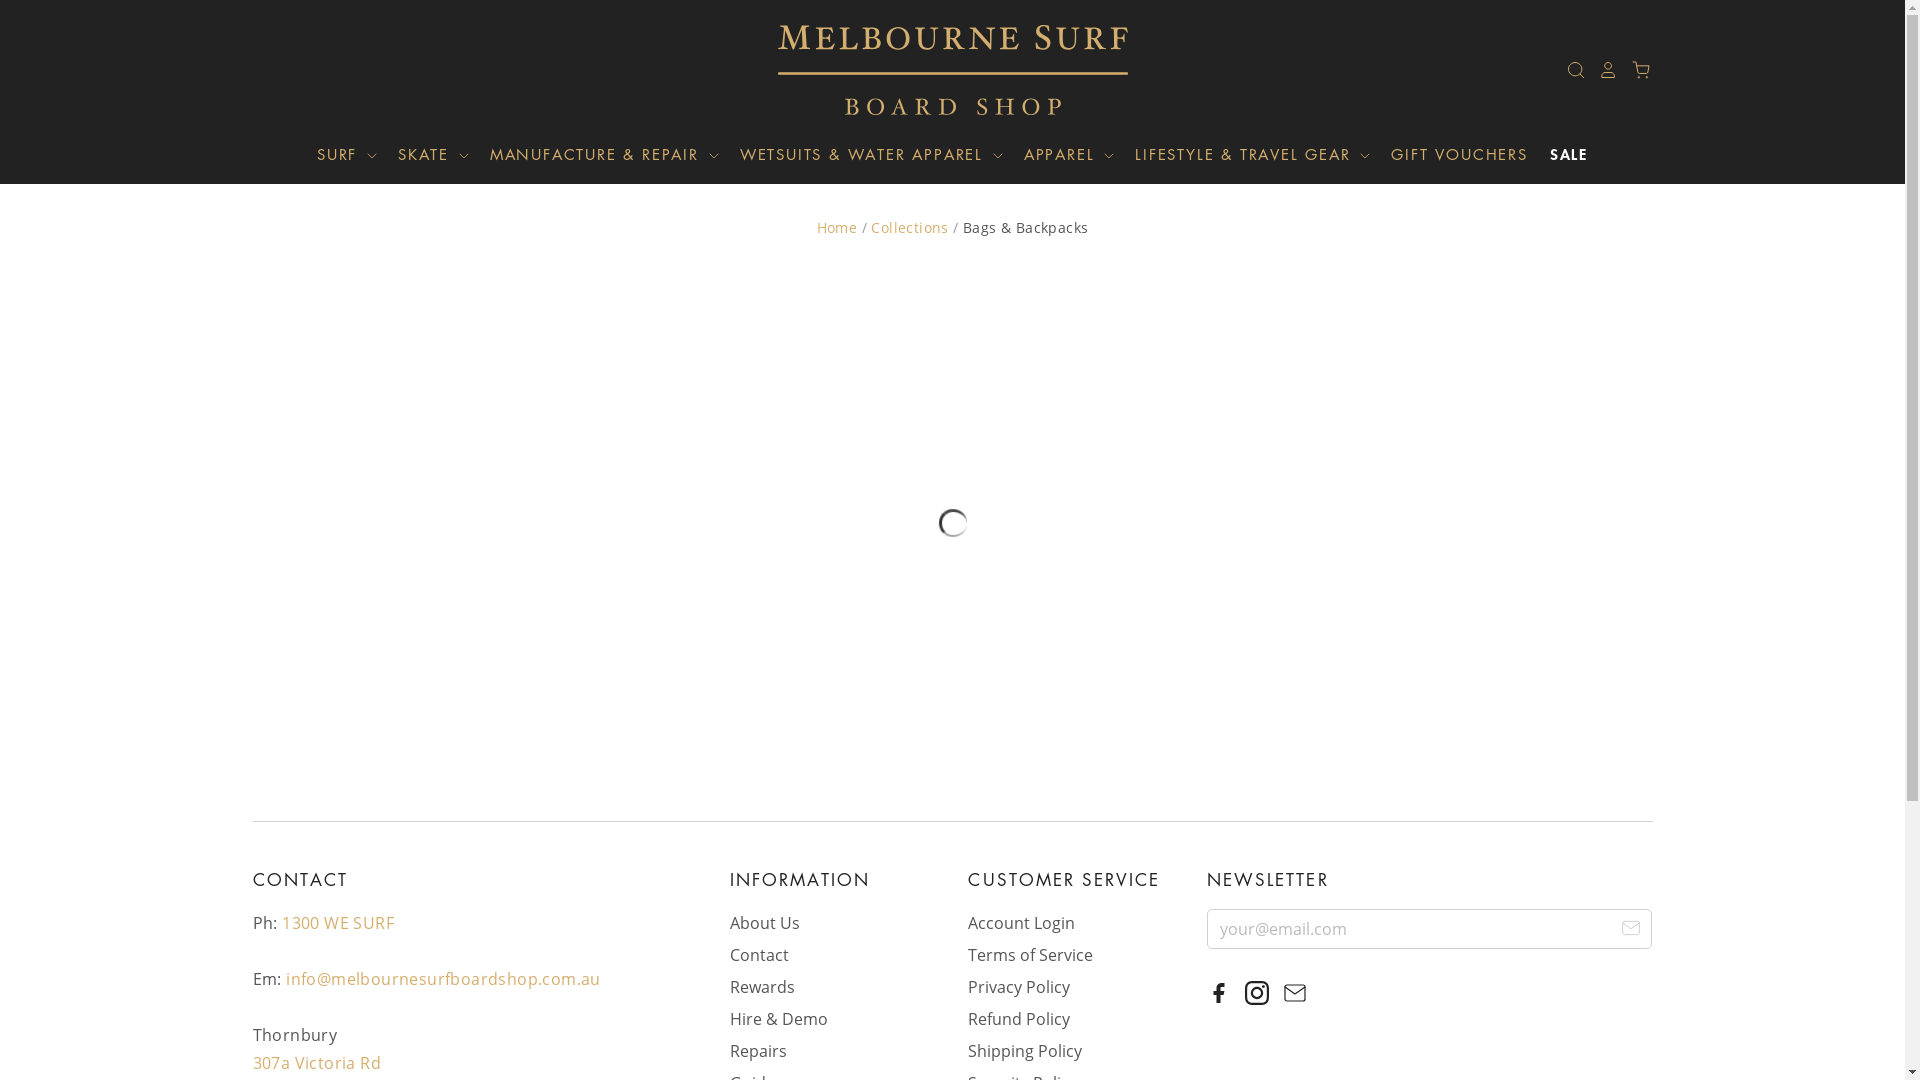 Image resolution: width=1920 pixels, height=1080 pixels. Describe the element at coordinates (596, 154) in the screenshot. I see `MANUFACTURE & REPAIR` at that location.